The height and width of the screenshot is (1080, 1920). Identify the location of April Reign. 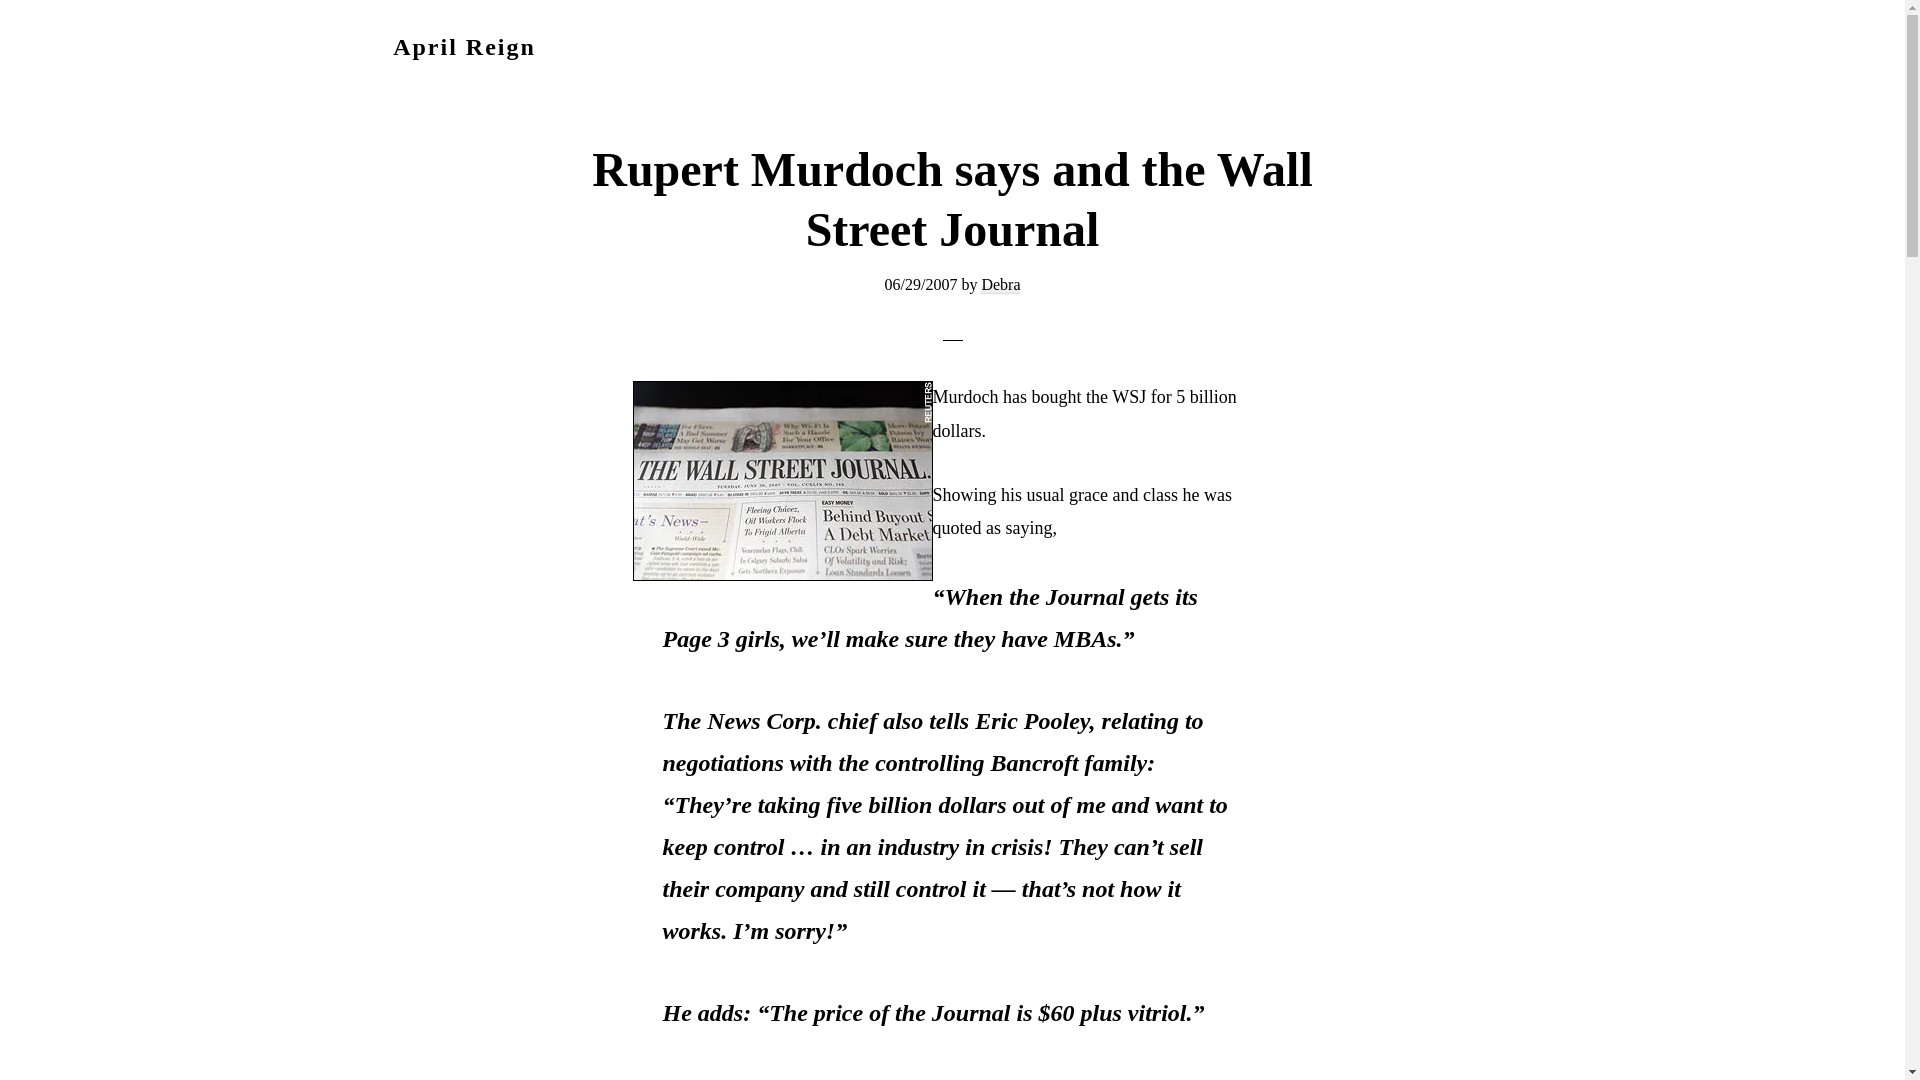
(464, 46).